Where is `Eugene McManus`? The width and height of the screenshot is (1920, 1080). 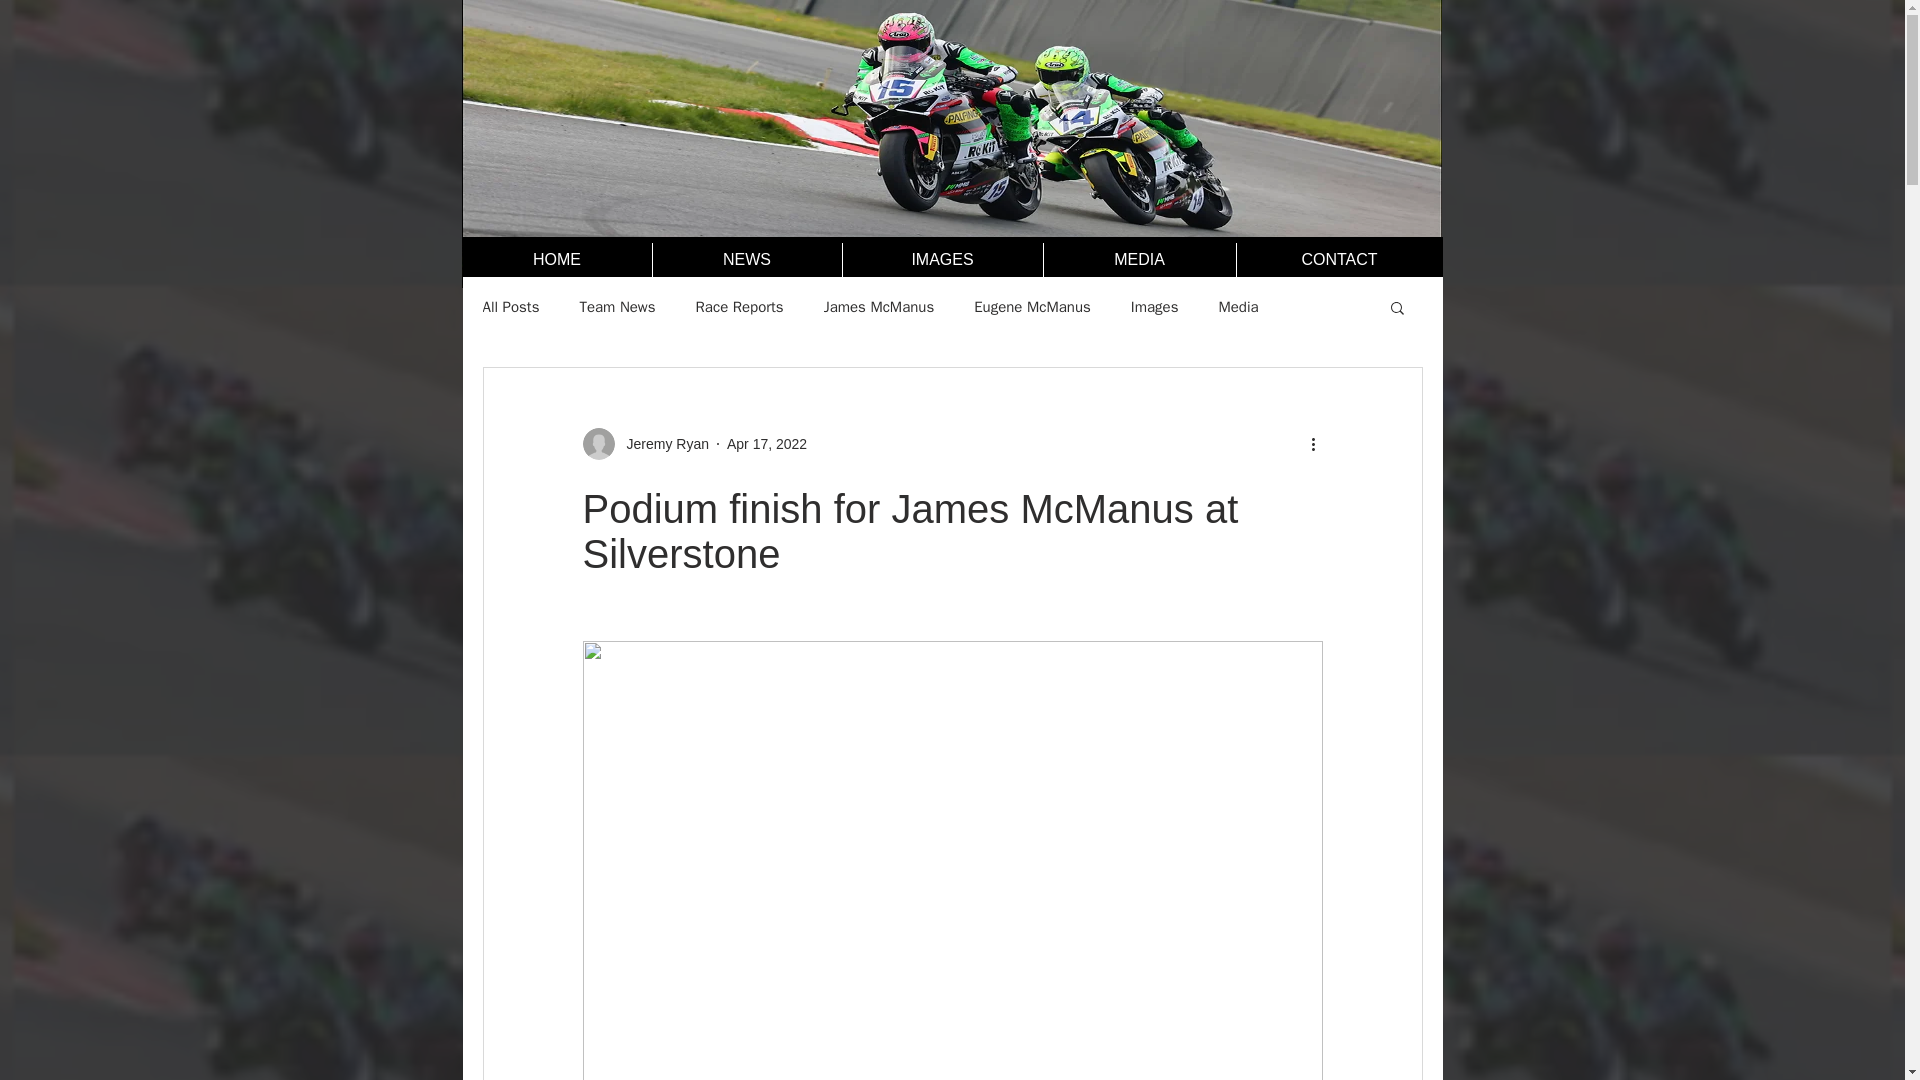
Eugene McManus is located at coordinates (1032, 308).